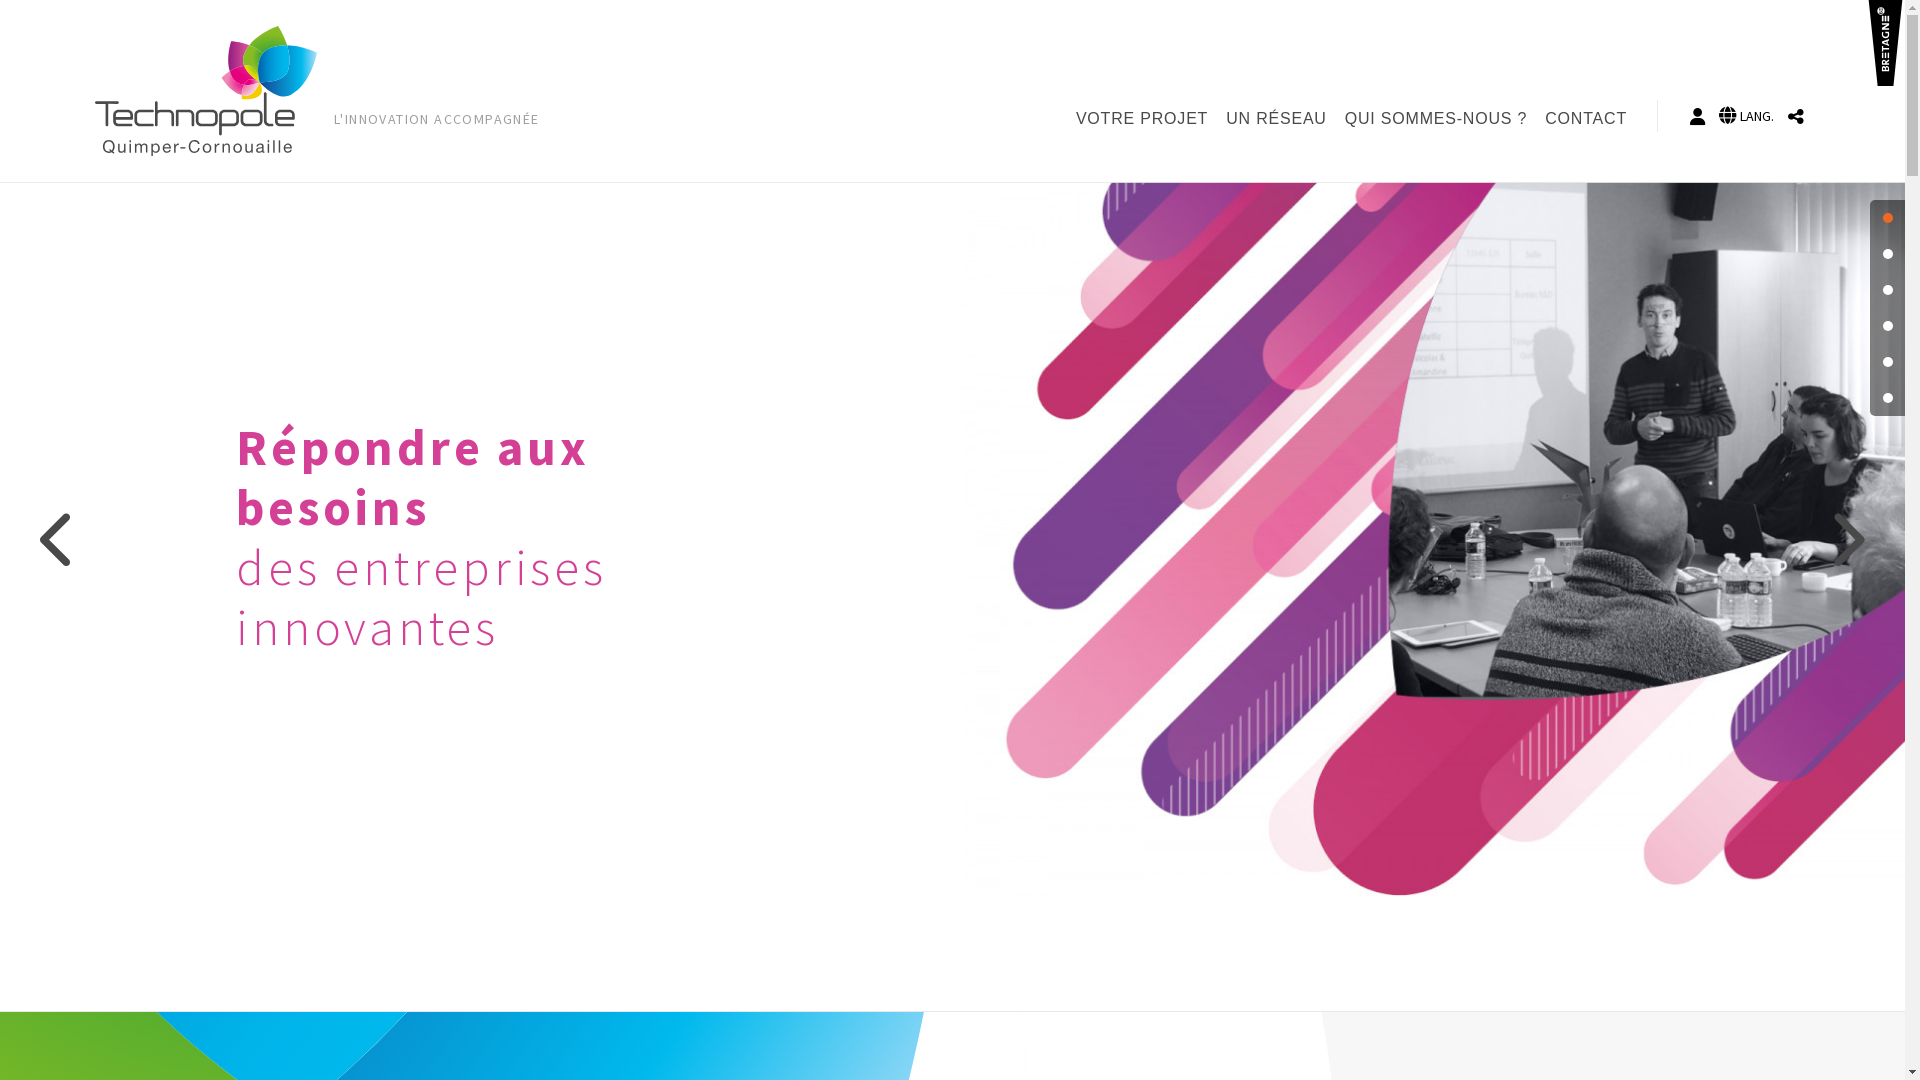 The width and height of the screenshot is (1920, 1080). What do you see at coordinates (1440, 119) in the screenshot?
I see `QUI SOMMES-NOUS ?` at bounding box center [1440, 119].